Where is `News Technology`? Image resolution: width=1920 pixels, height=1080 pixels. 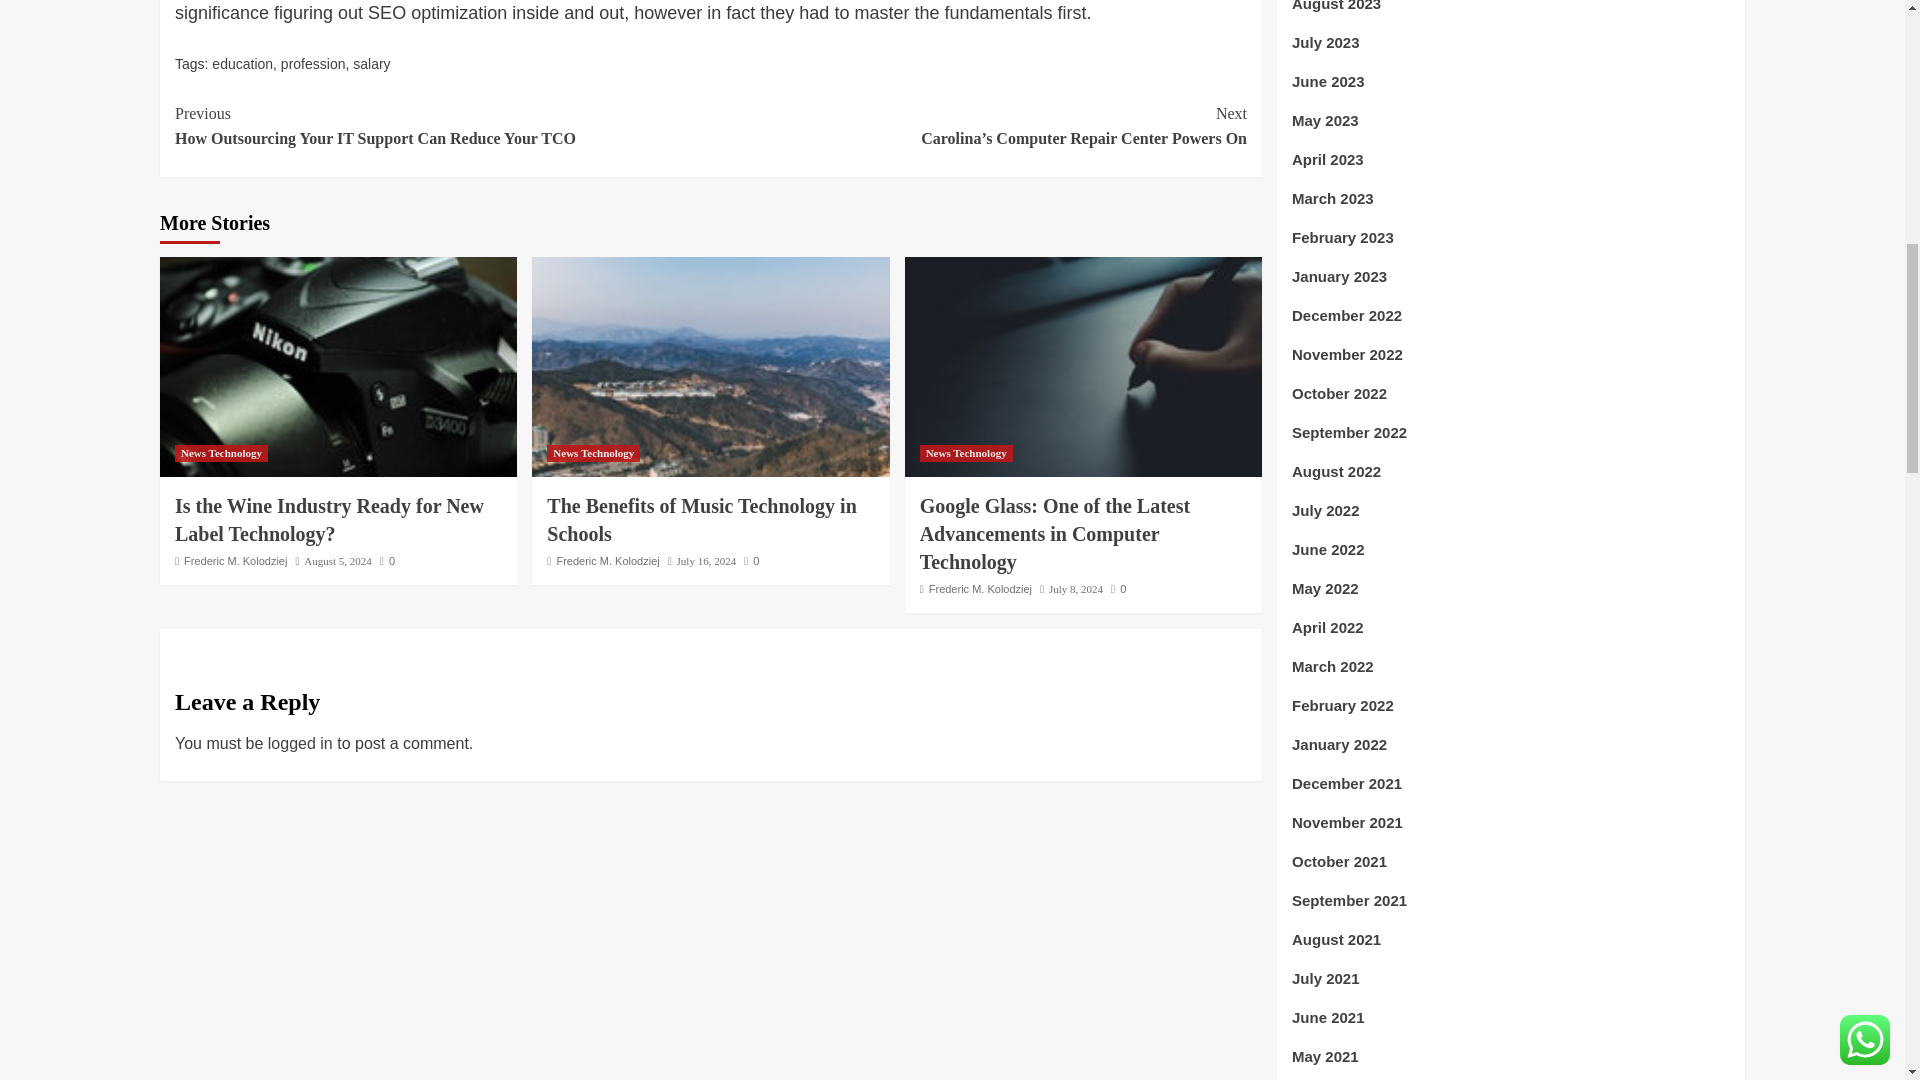 News Technology is located at coordinates (593, 453).